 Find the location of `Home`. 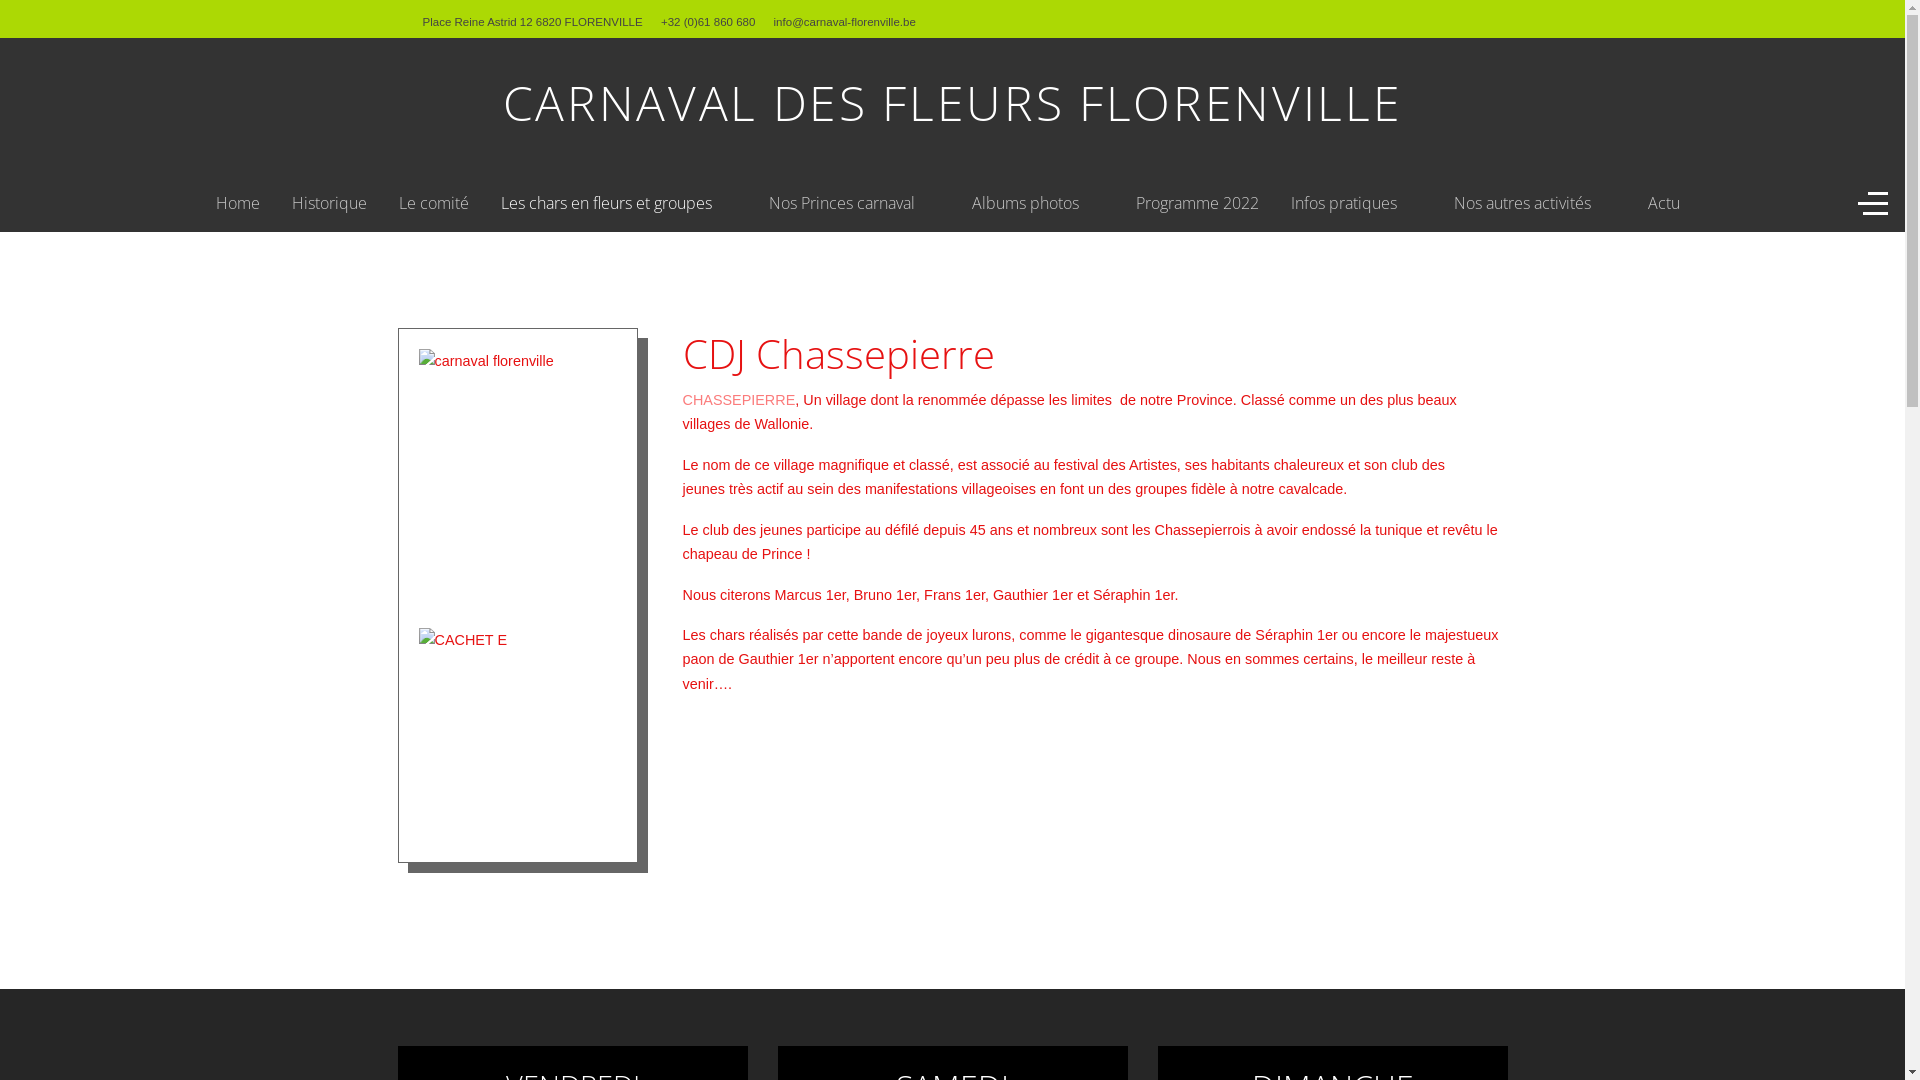

Home is located at coordinates (238, 204).